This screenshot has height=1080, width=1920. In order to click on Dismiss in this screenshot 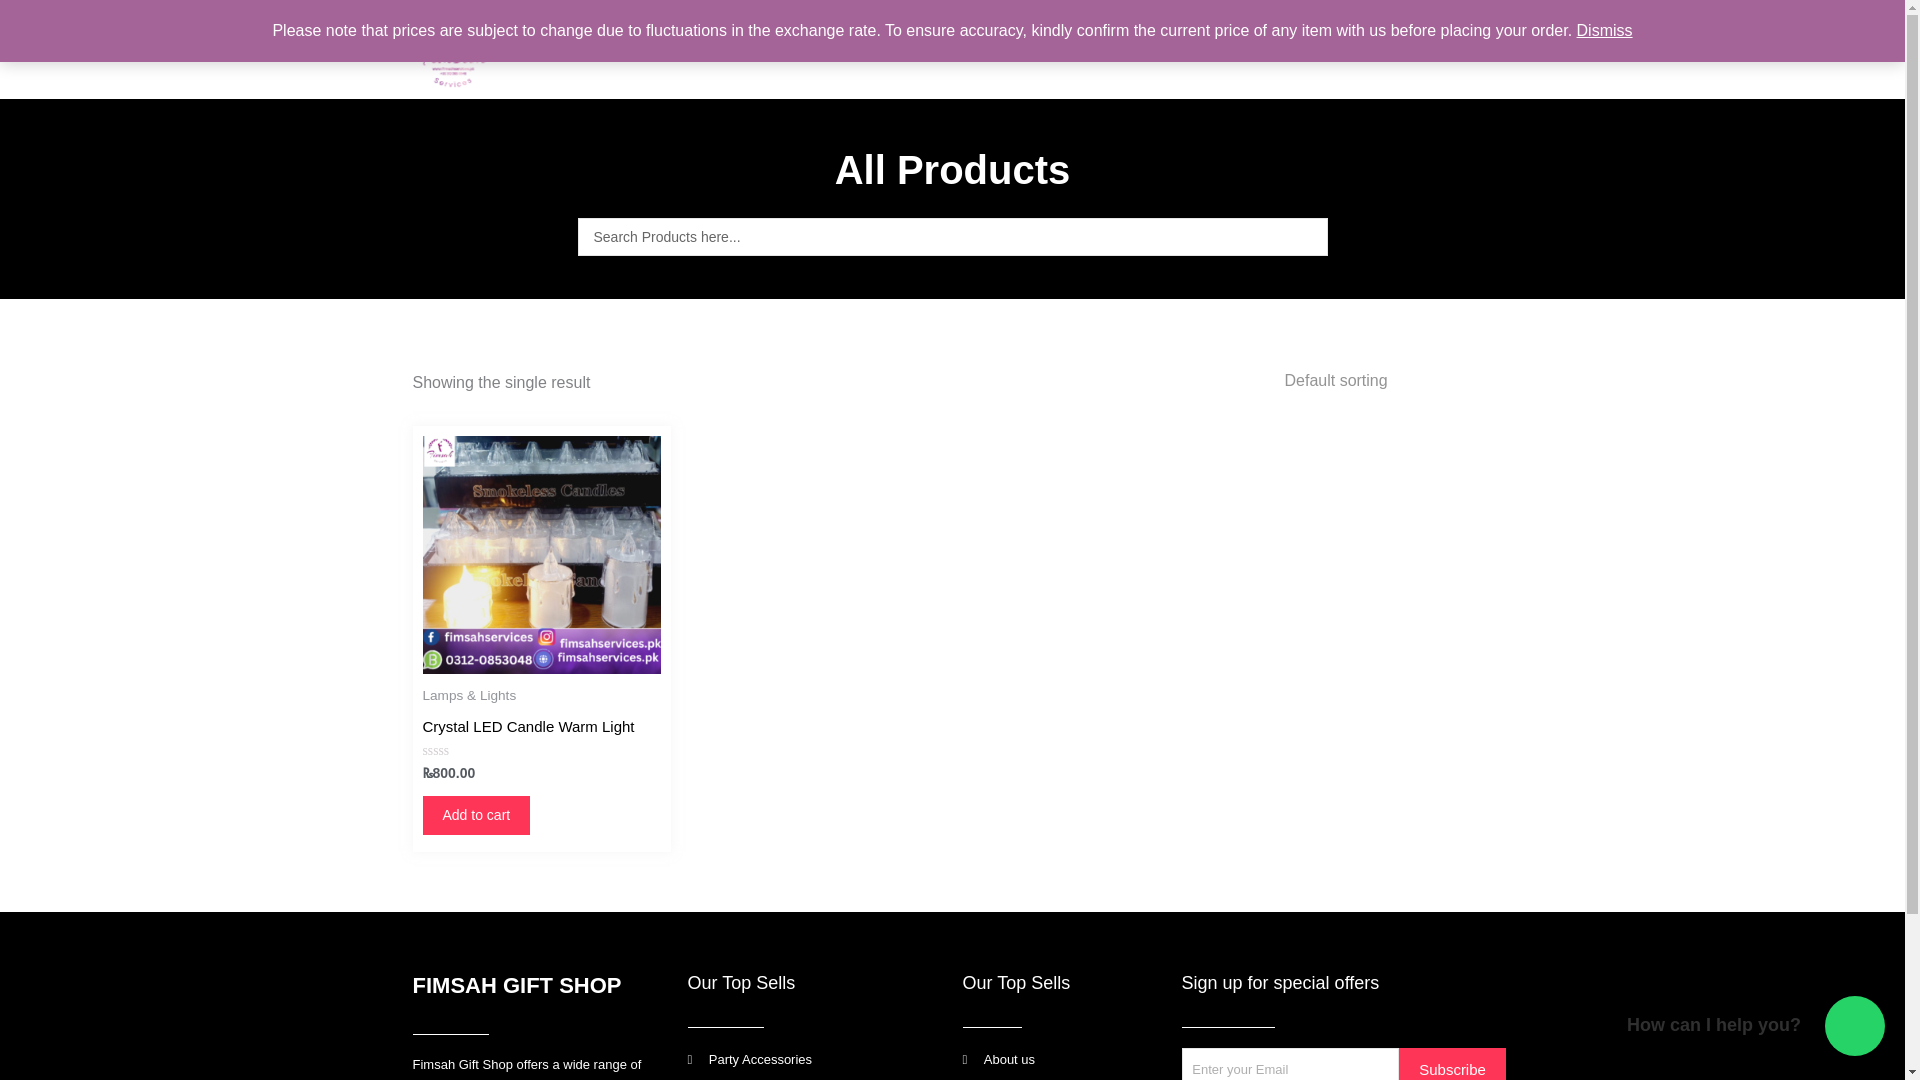, I will do `click(1604, 30)`.